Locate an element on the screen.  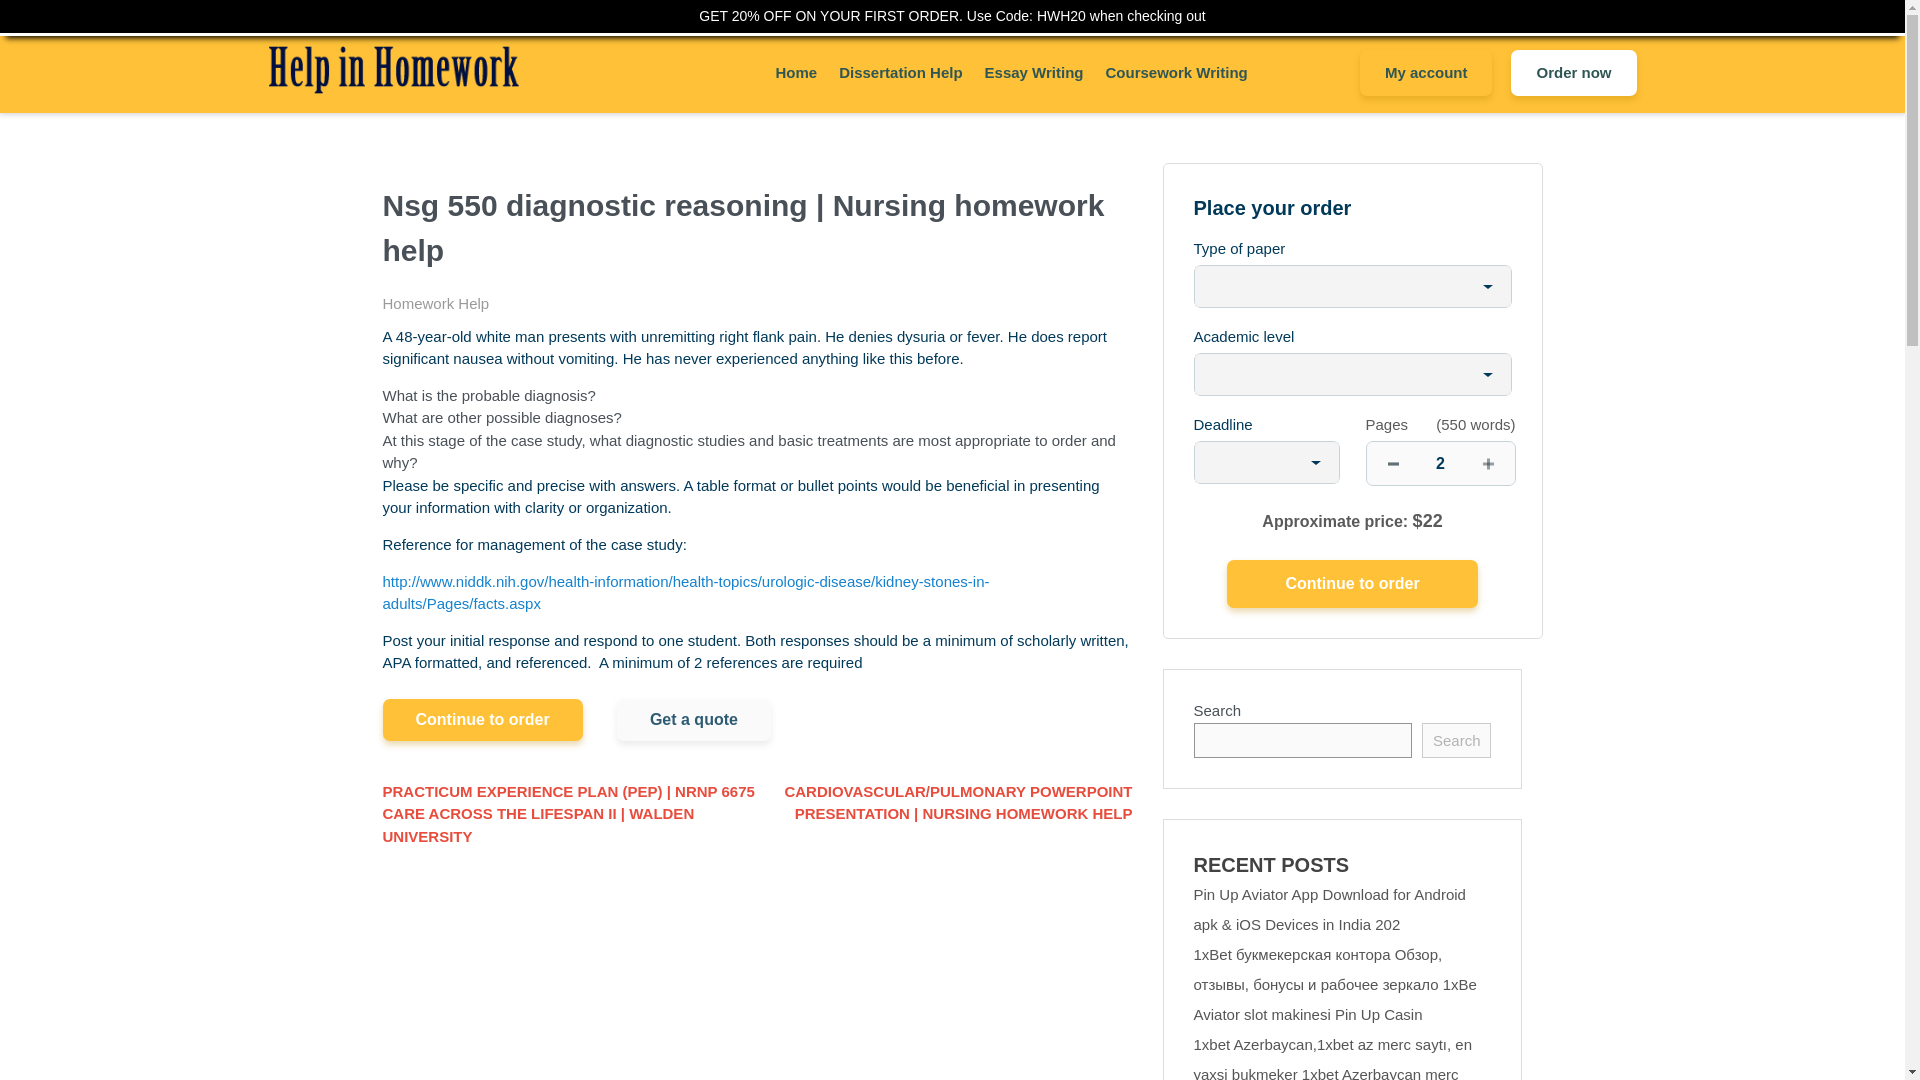
Coursework Writing is located at coordinates (1176, 73).